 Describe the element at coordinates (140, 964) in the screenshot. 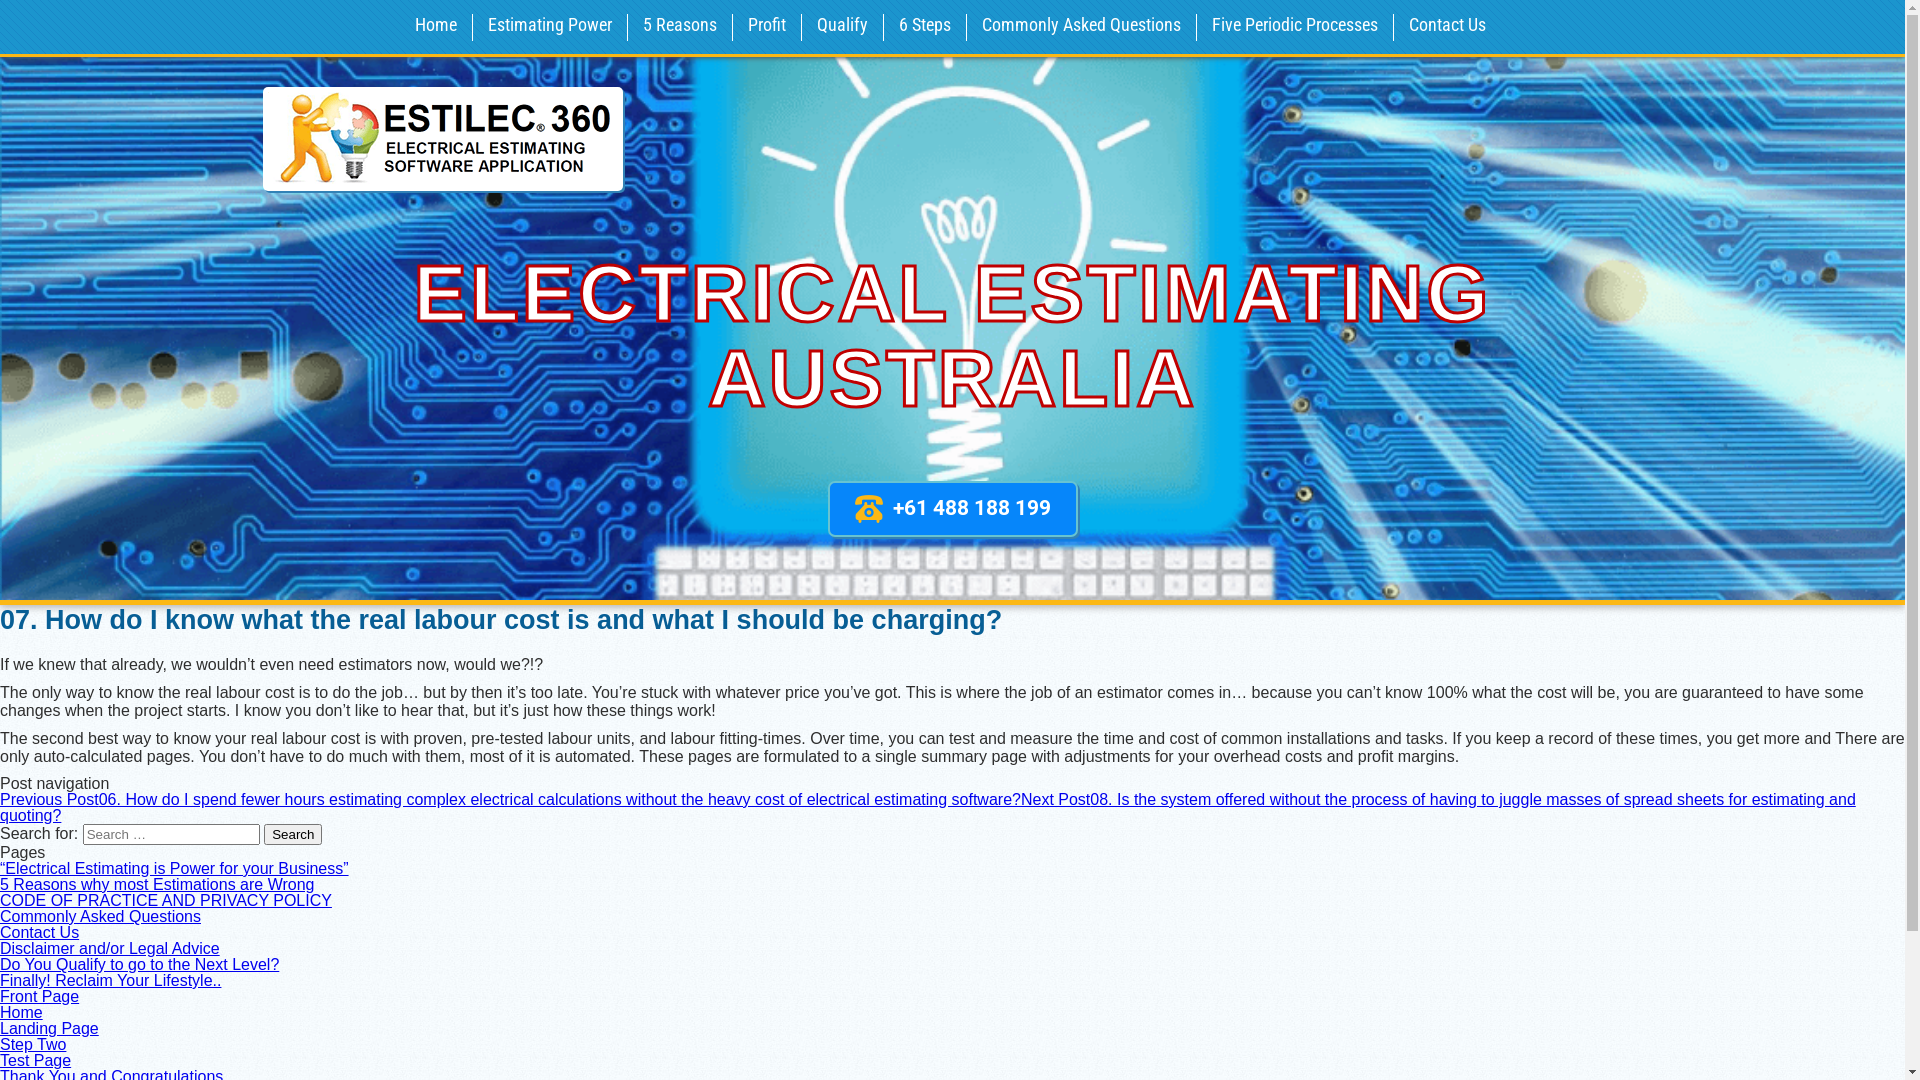

I see `Do You Qualify to go to the Next Level?` at that location.